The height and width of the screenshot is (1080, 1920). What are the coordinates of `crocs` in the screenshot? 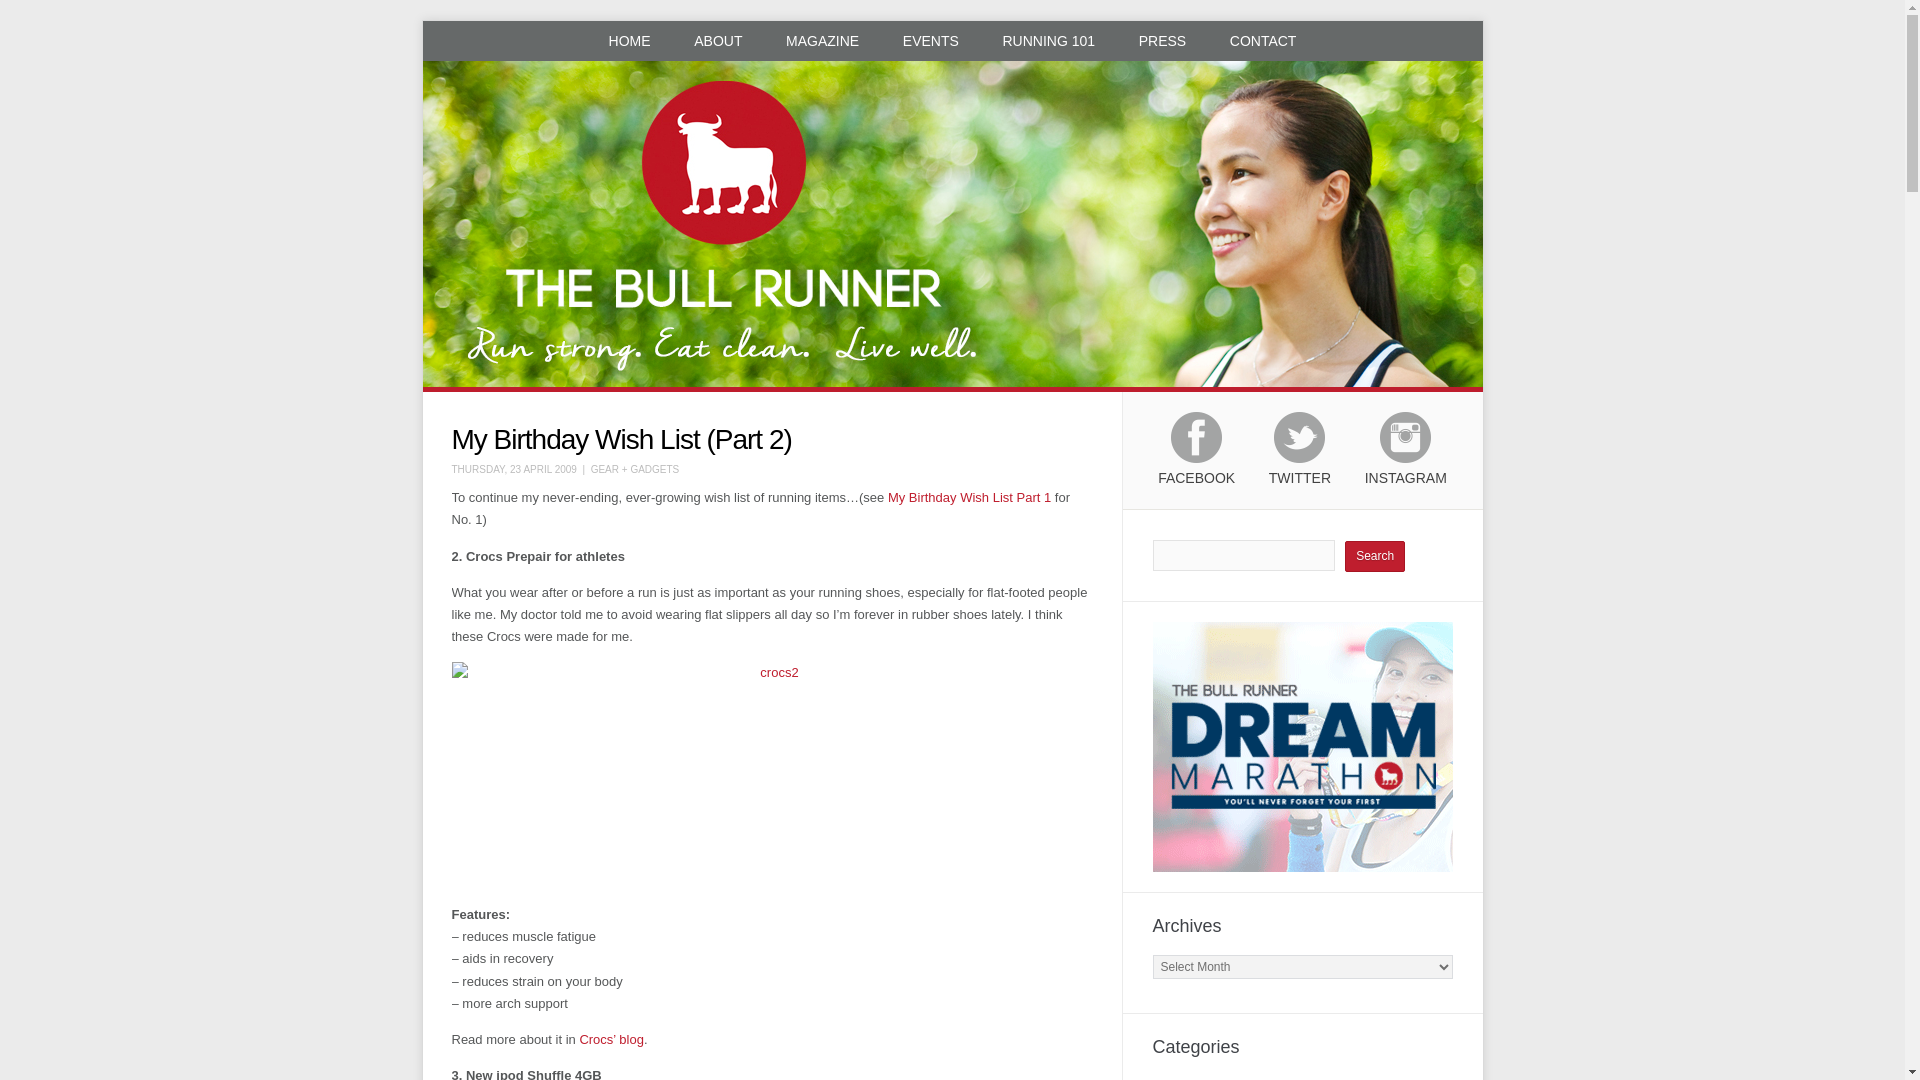 It's located at (611, 1039).